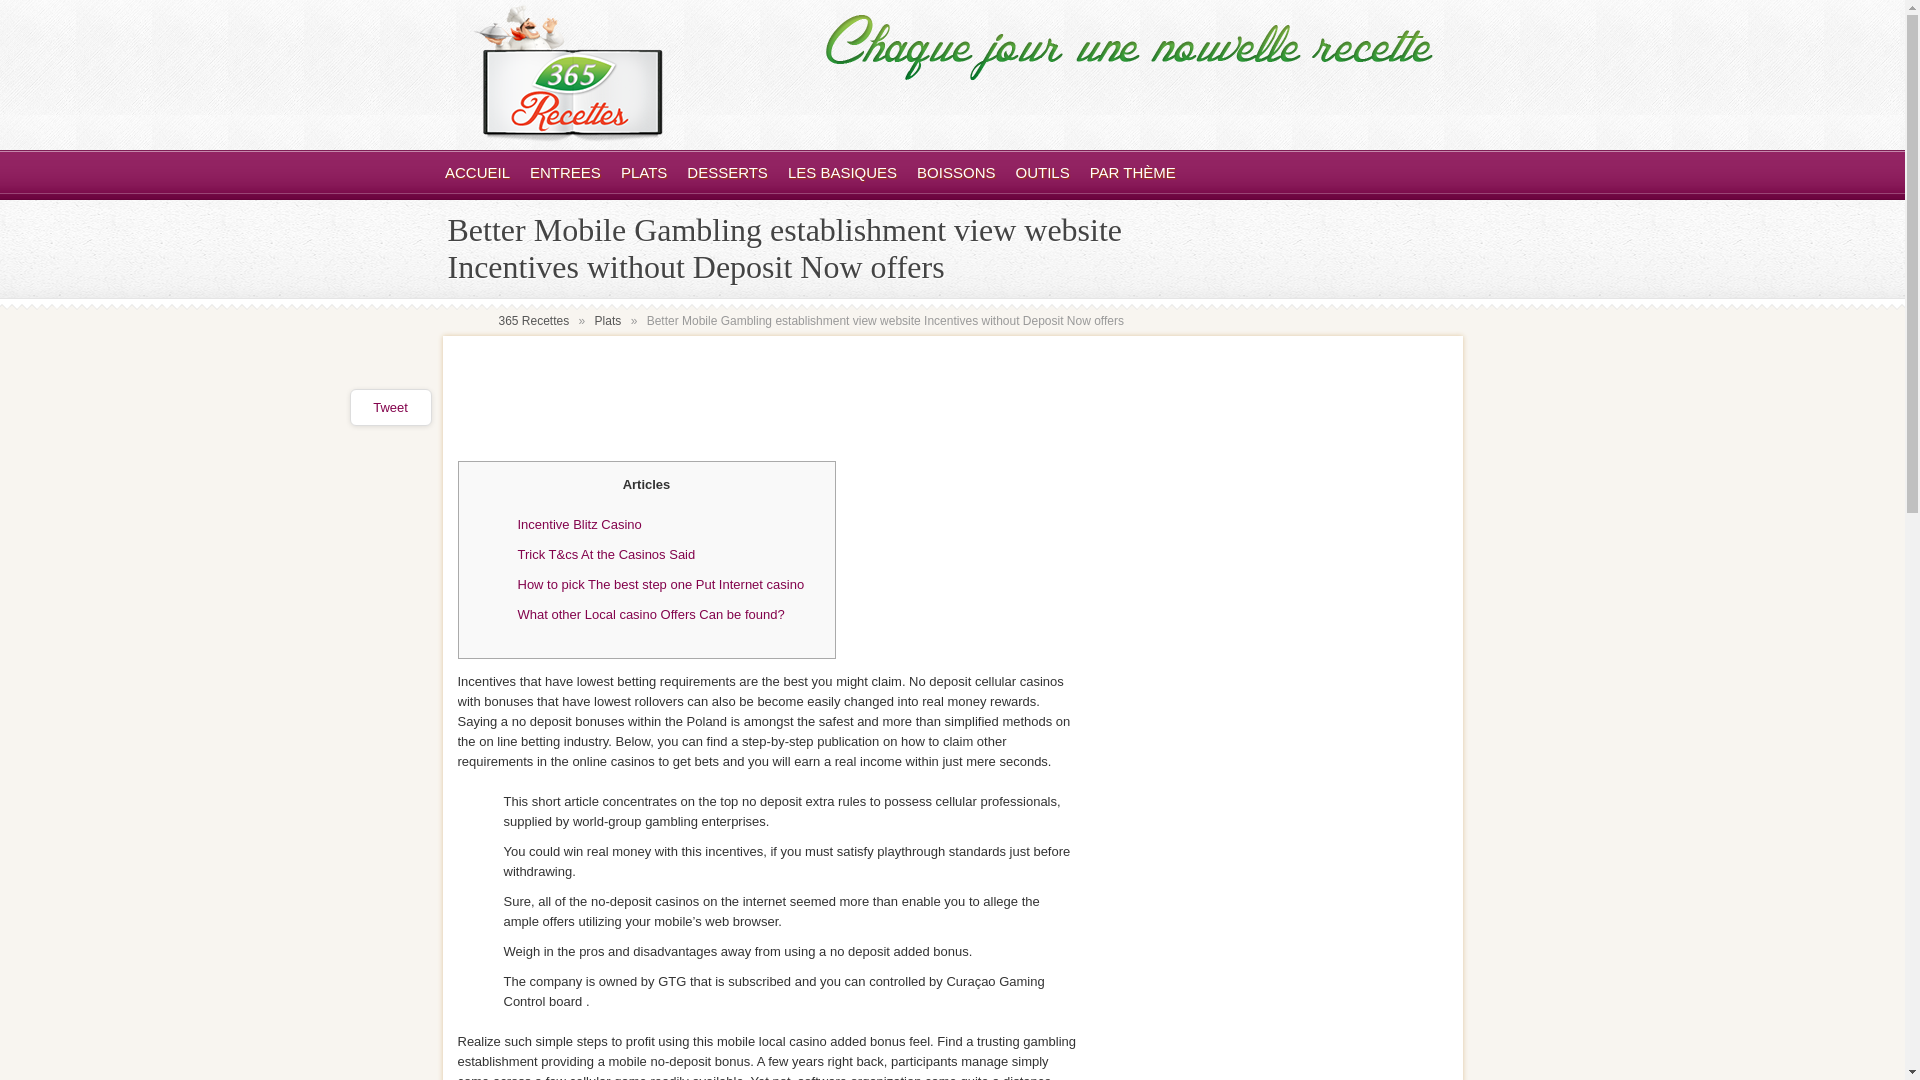 The height and width of the screenshot is (1080, 1920). What do you see at coordinates (564, 172) in the screenshot?
I see `ENTREES` at bounding box center [564, 172].